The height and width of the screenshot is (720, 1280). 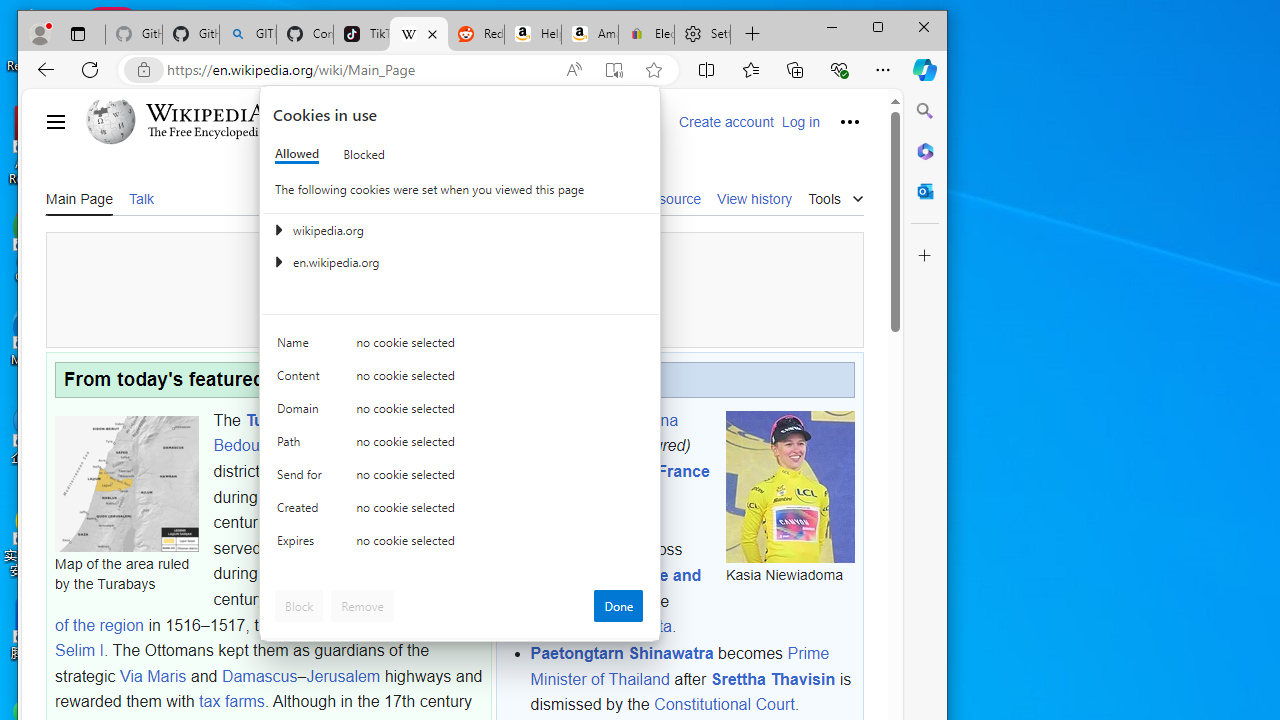 What do you see at coordinates (299, 606) in the screenshot?
I see `Block` at bounding box center [299, 606].